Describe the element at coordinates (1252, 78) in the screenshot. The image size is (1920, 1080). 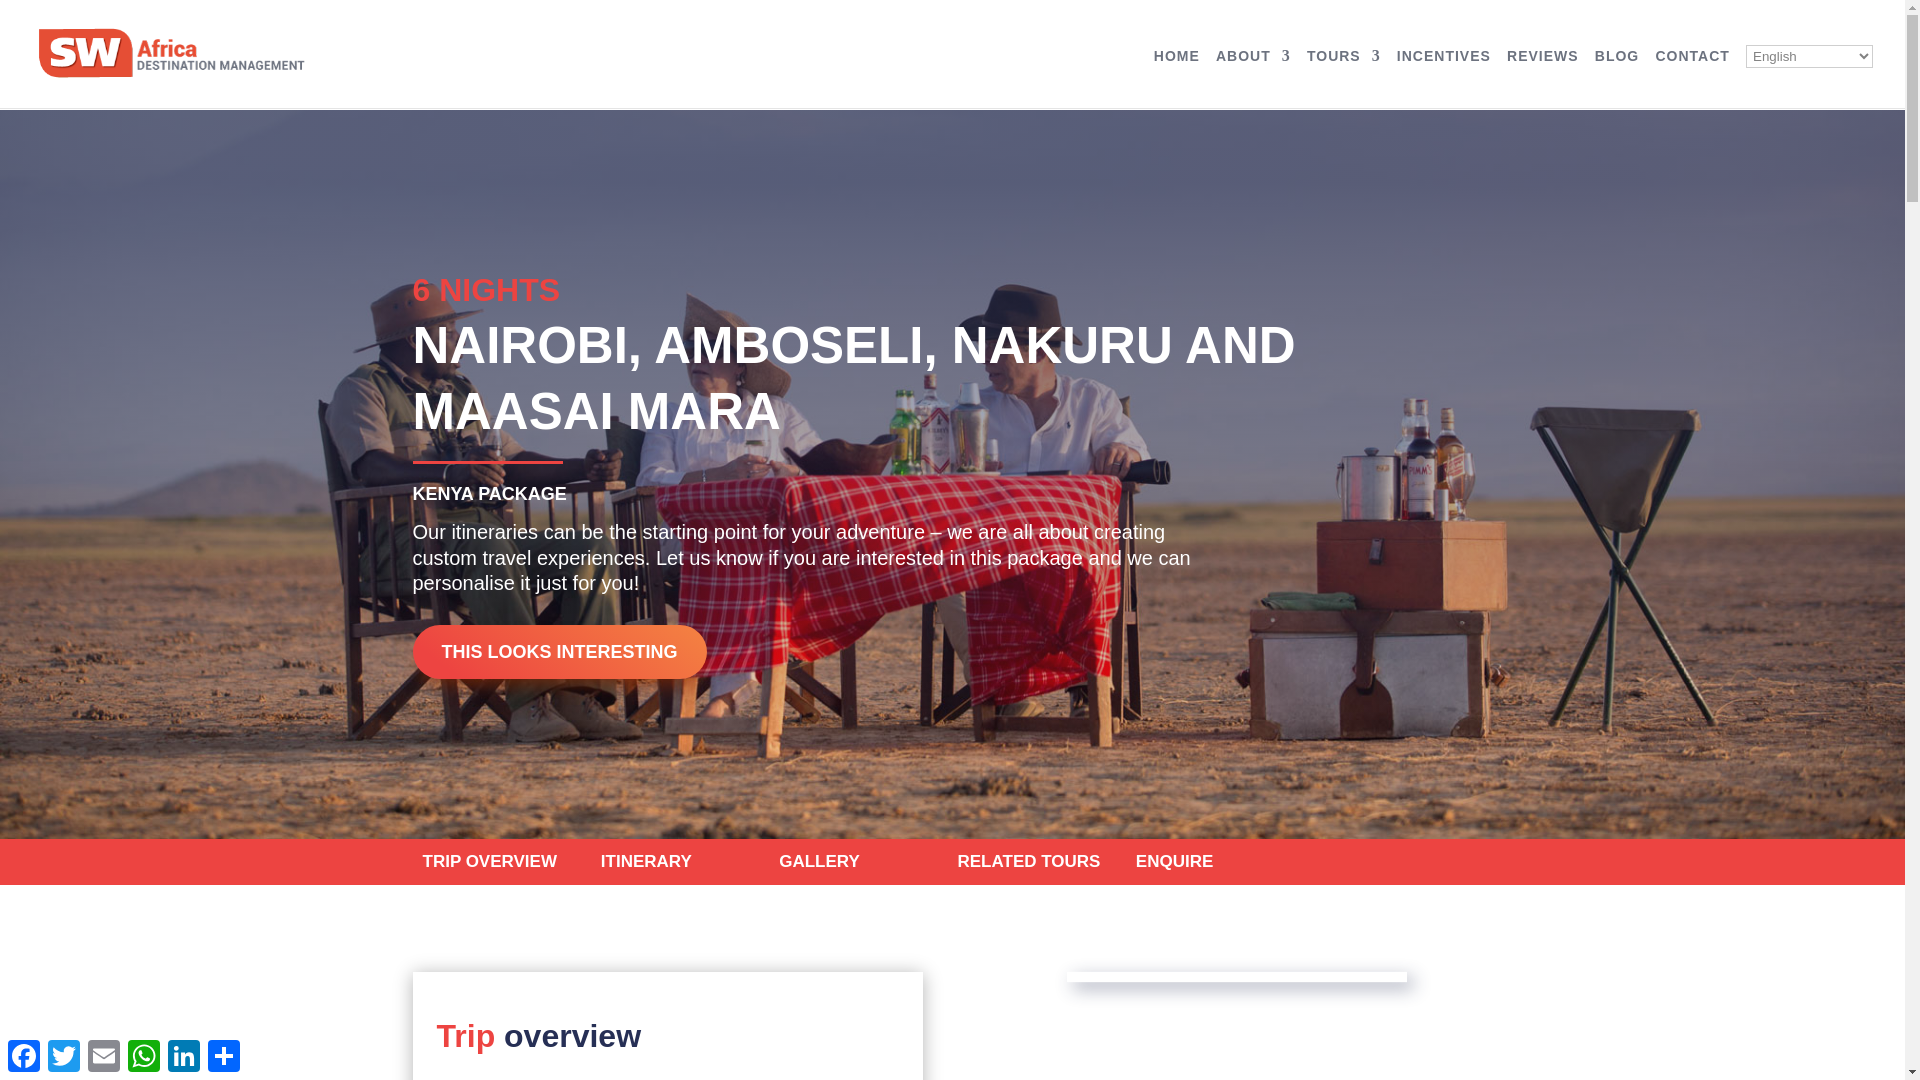
I see `ABOUT` at that location.